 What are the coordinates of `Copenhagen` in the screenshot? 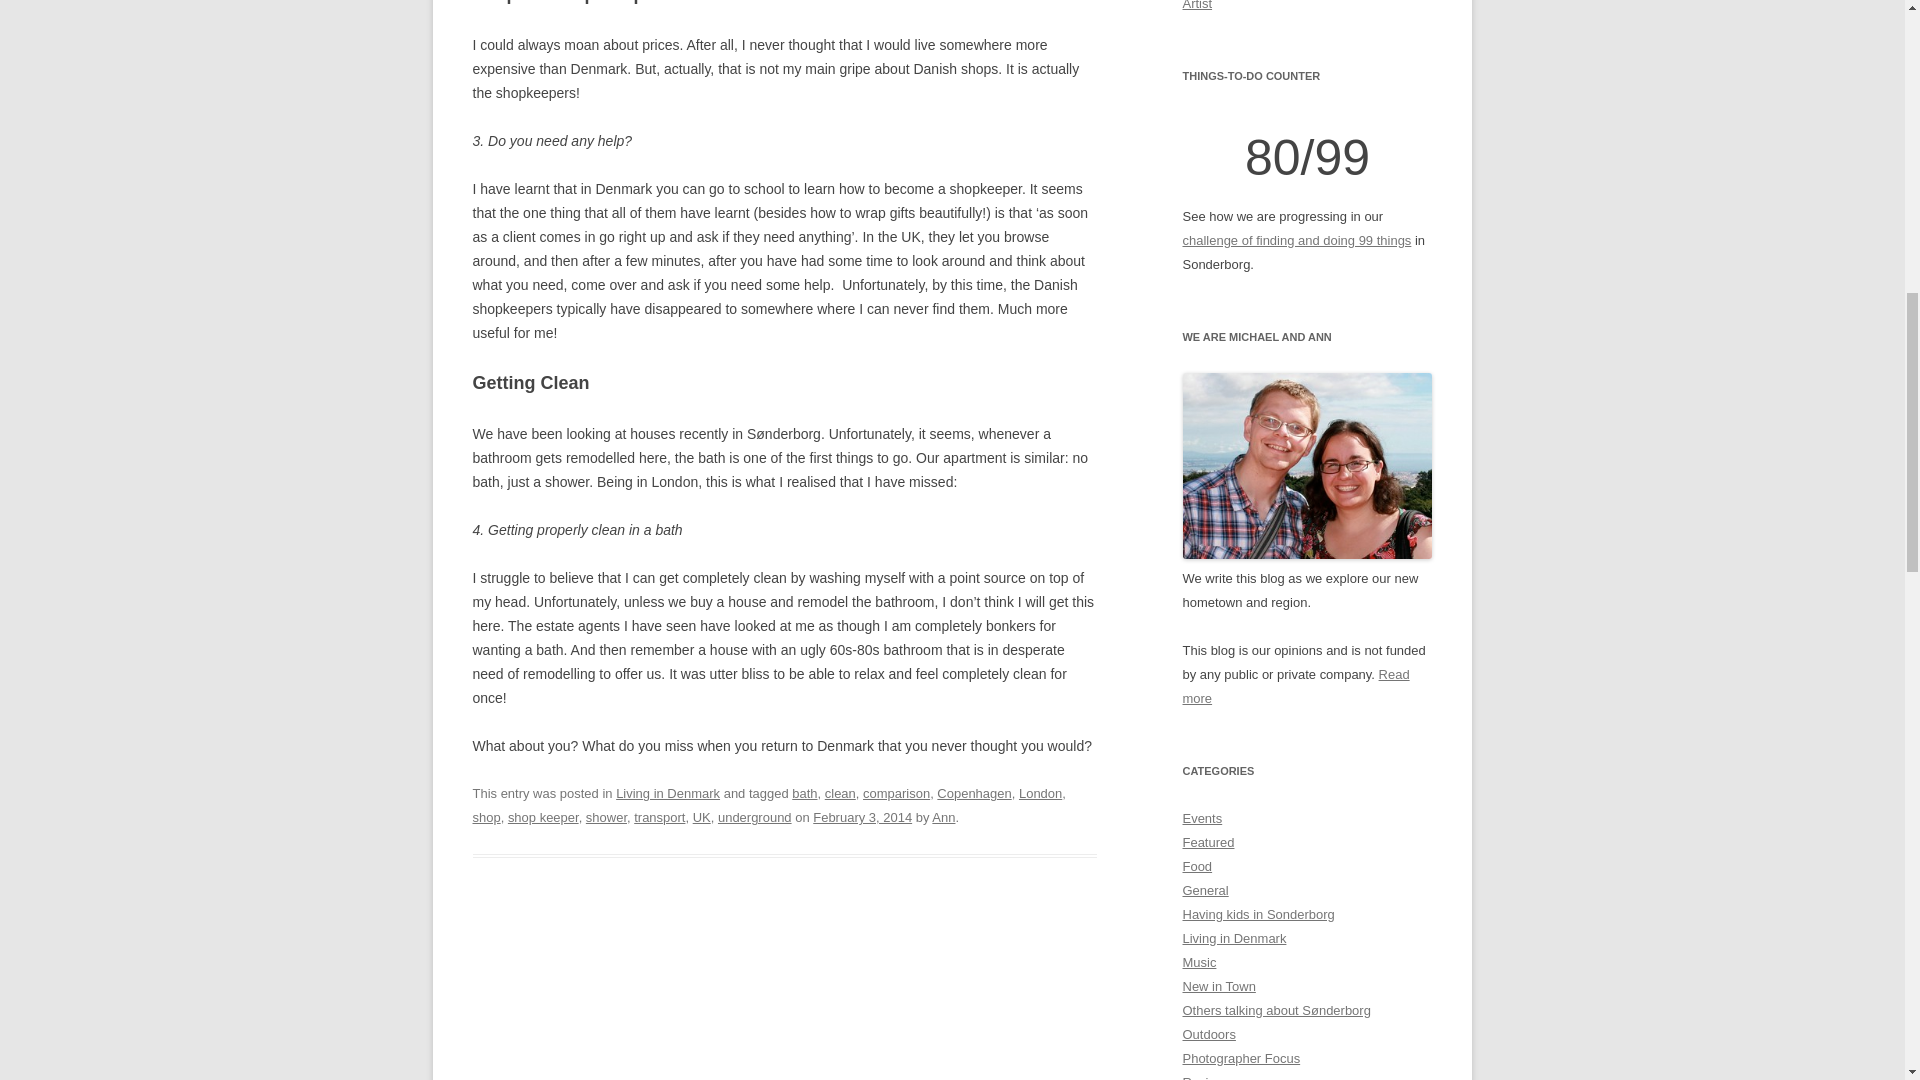 It's located at (974, 794).